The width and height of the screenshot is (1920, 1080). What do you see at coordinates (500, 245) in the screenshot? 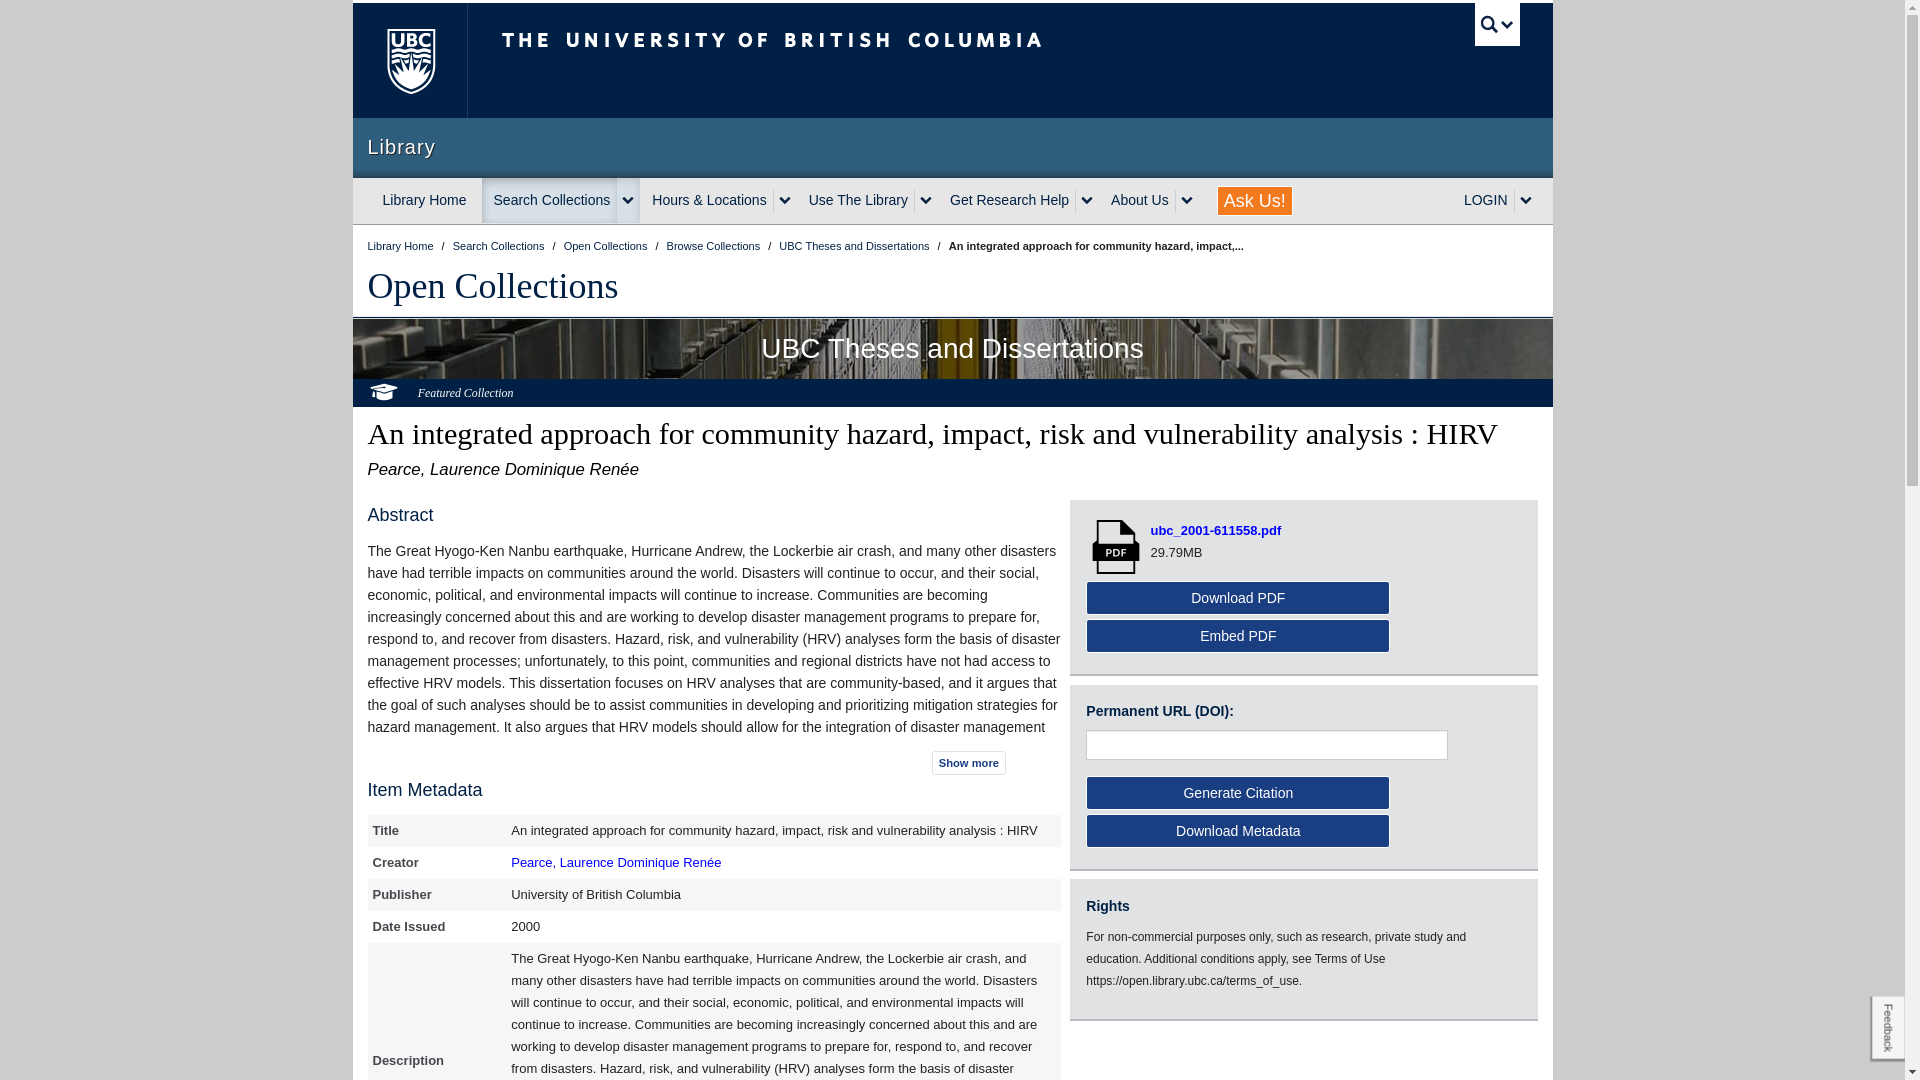
I see `Search Collections` at bounding box center [500, 245].